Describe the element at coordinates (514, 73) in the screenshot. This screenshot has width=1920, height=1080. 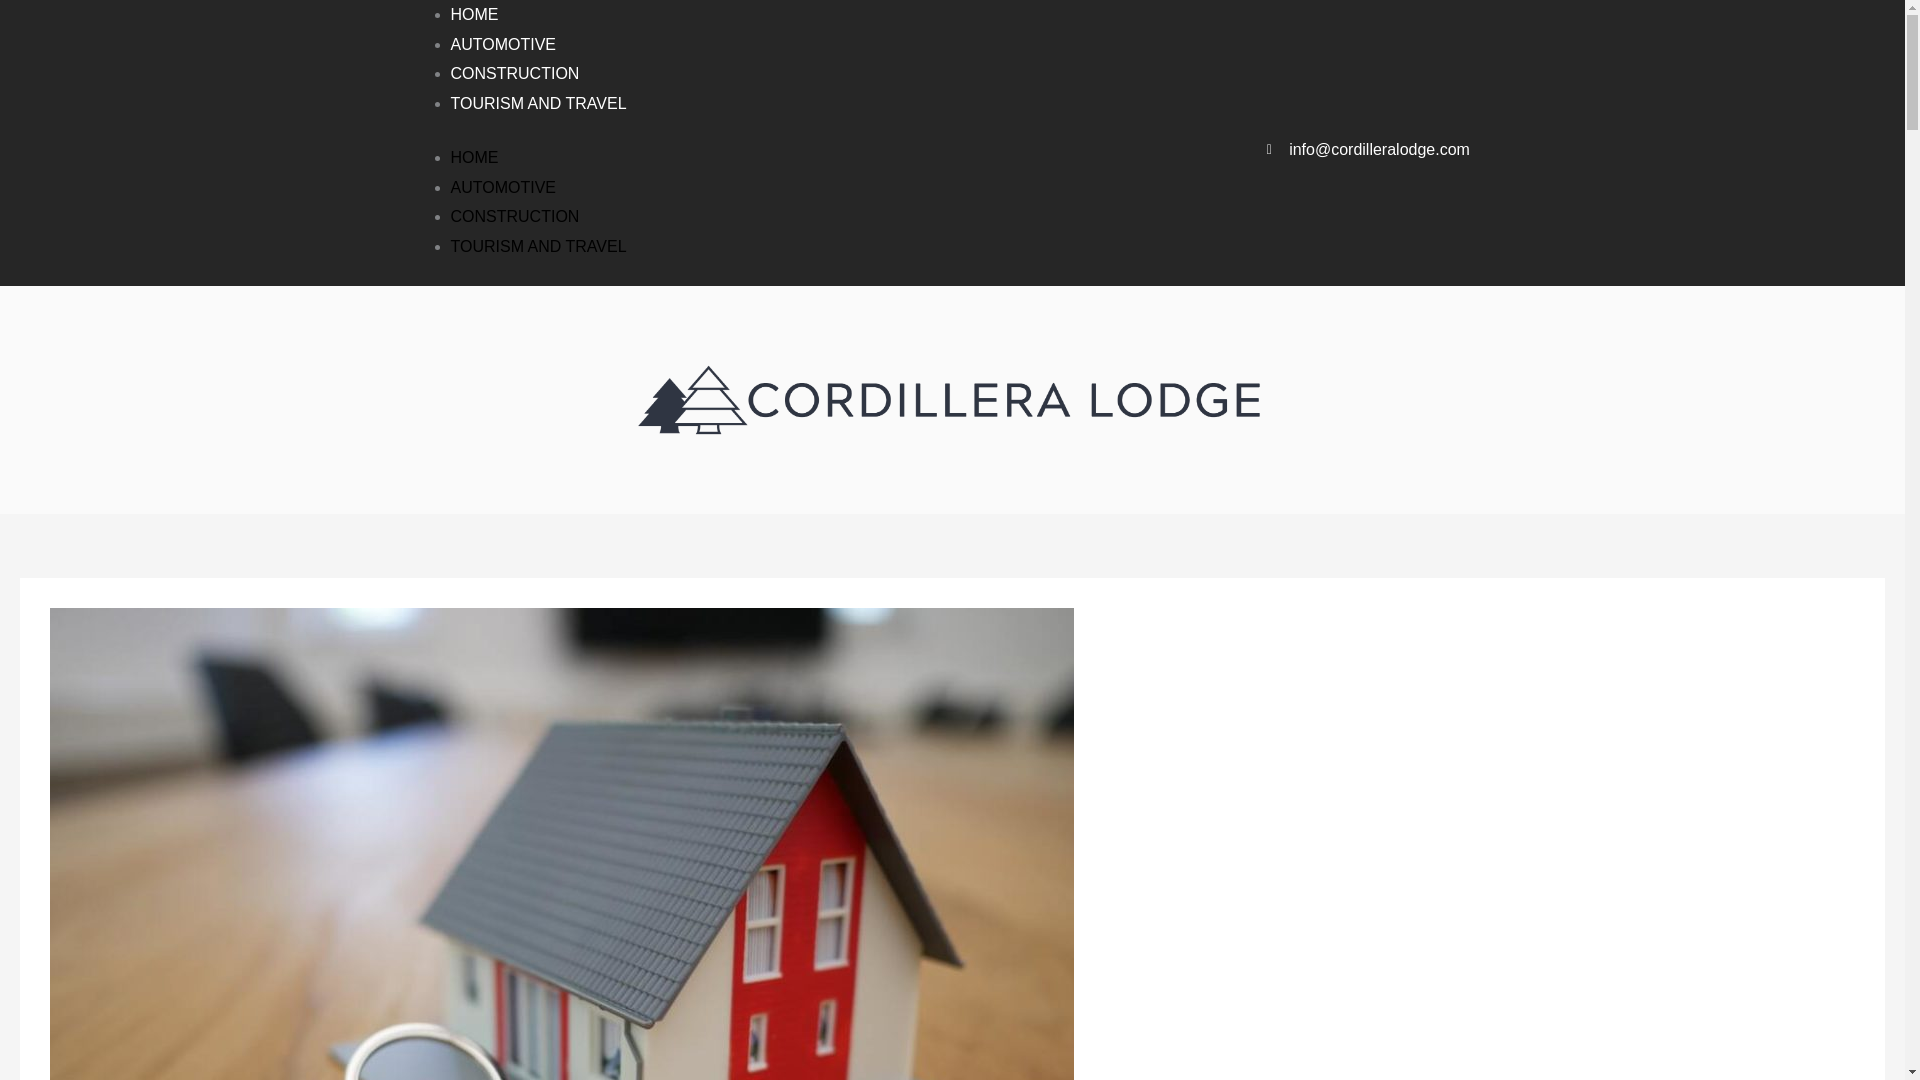
I see `CONSTRUCTION` at that location.